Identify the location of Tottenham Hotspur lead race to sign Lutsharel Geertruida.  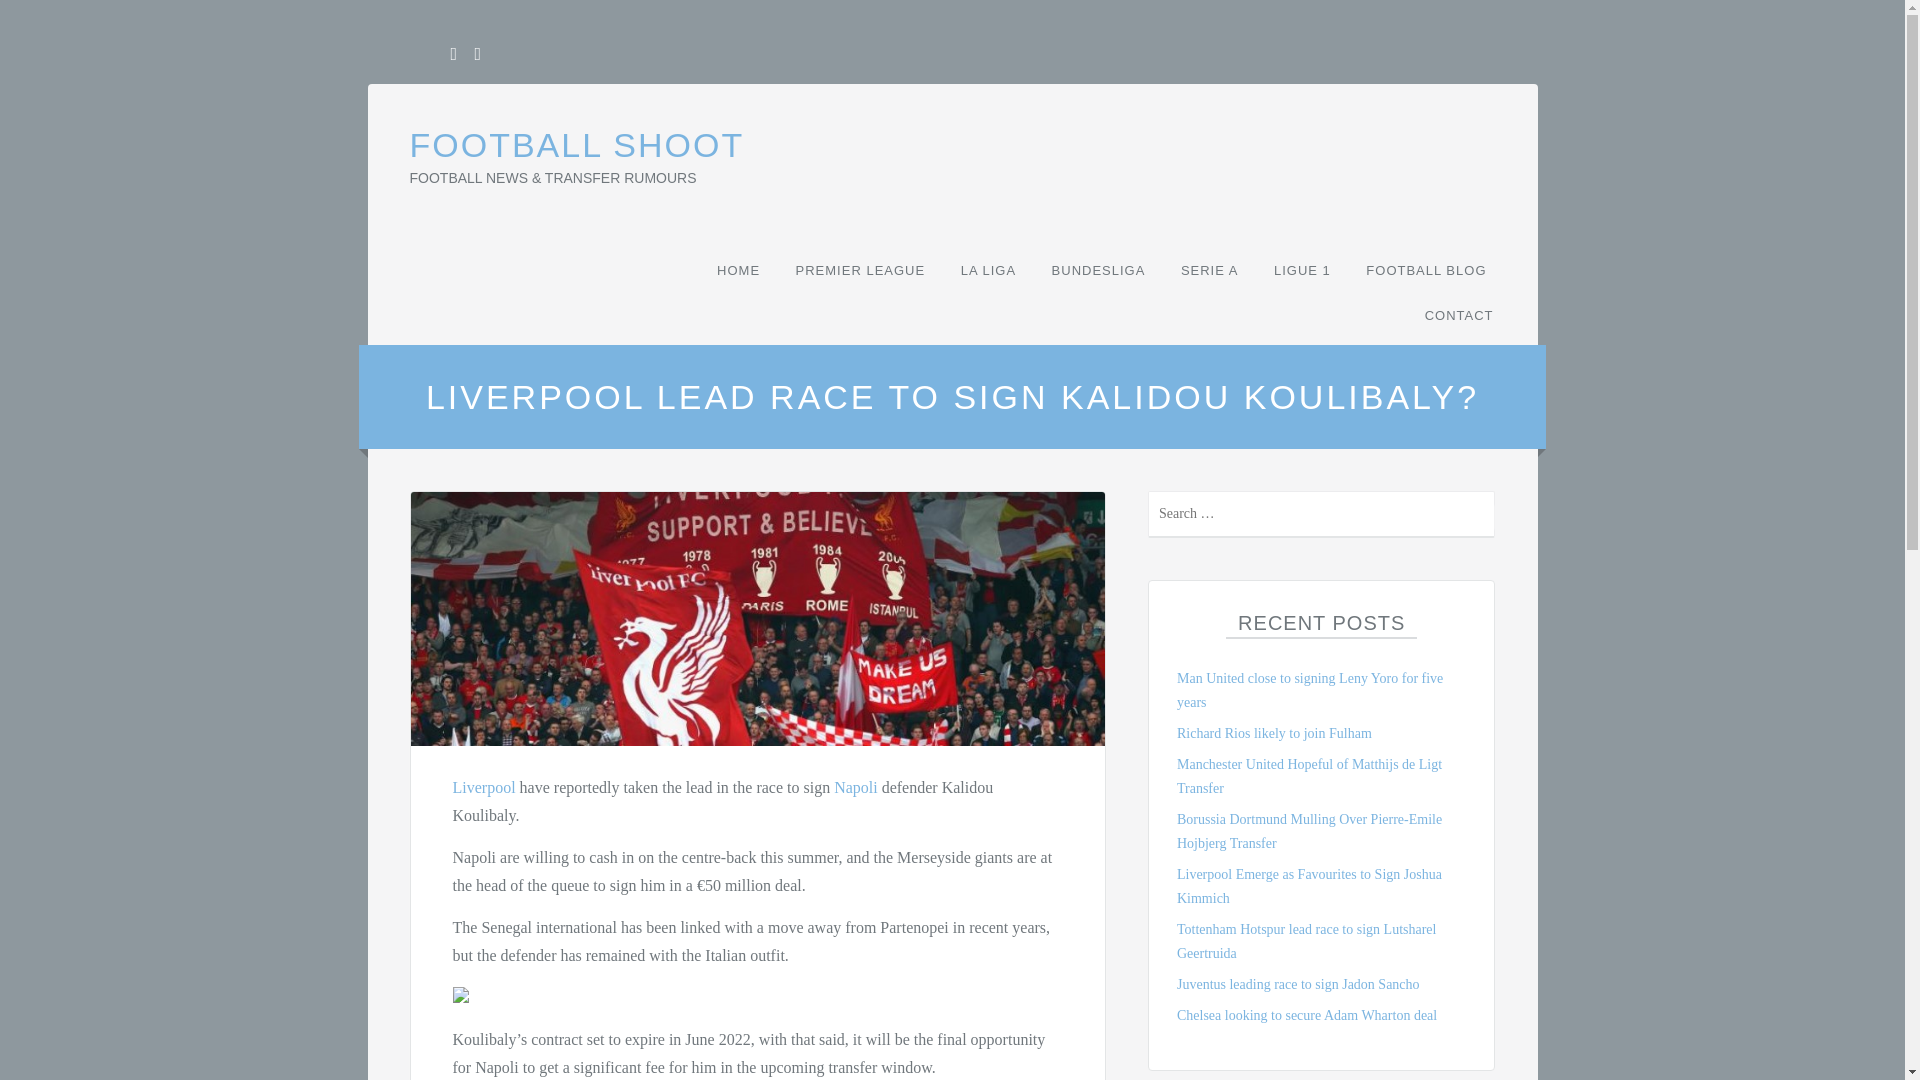
(1306, 942).